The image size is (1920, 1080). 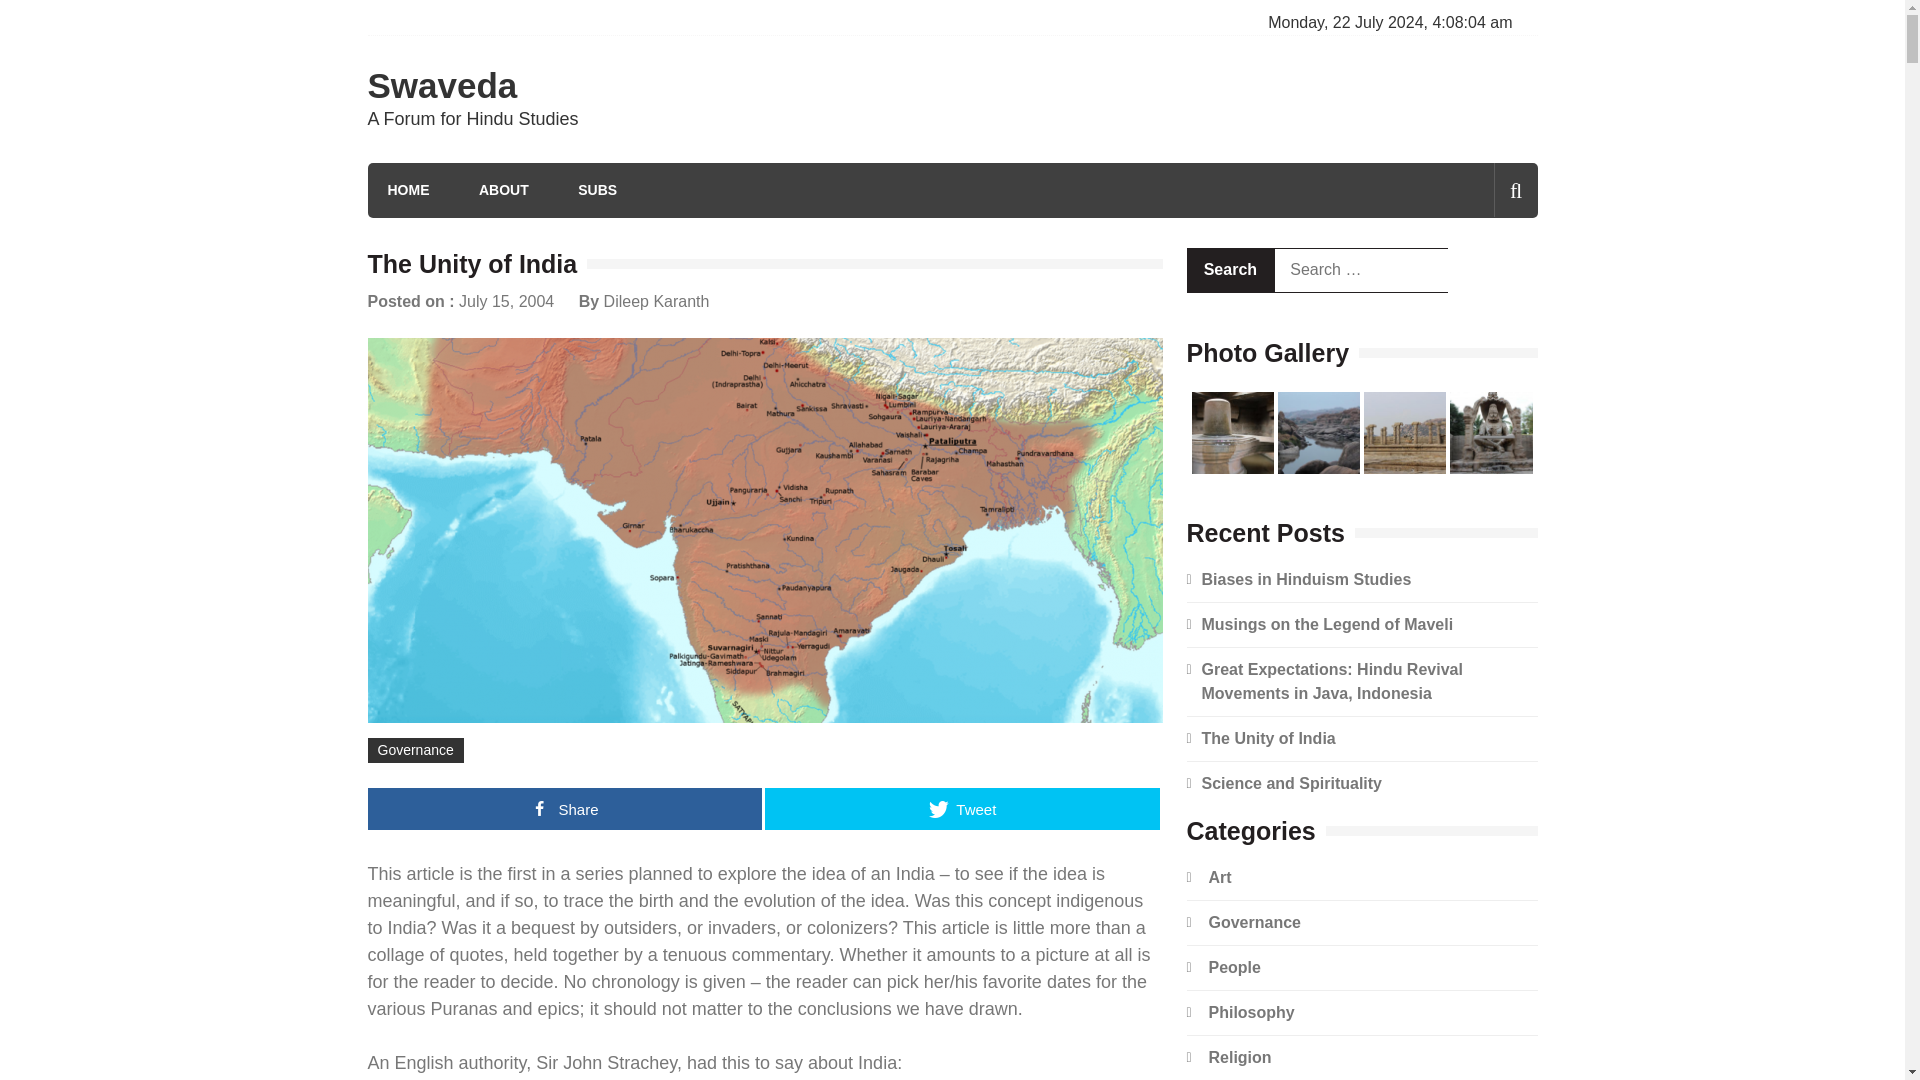 I want to click on People, so click(x=1233, y=968).